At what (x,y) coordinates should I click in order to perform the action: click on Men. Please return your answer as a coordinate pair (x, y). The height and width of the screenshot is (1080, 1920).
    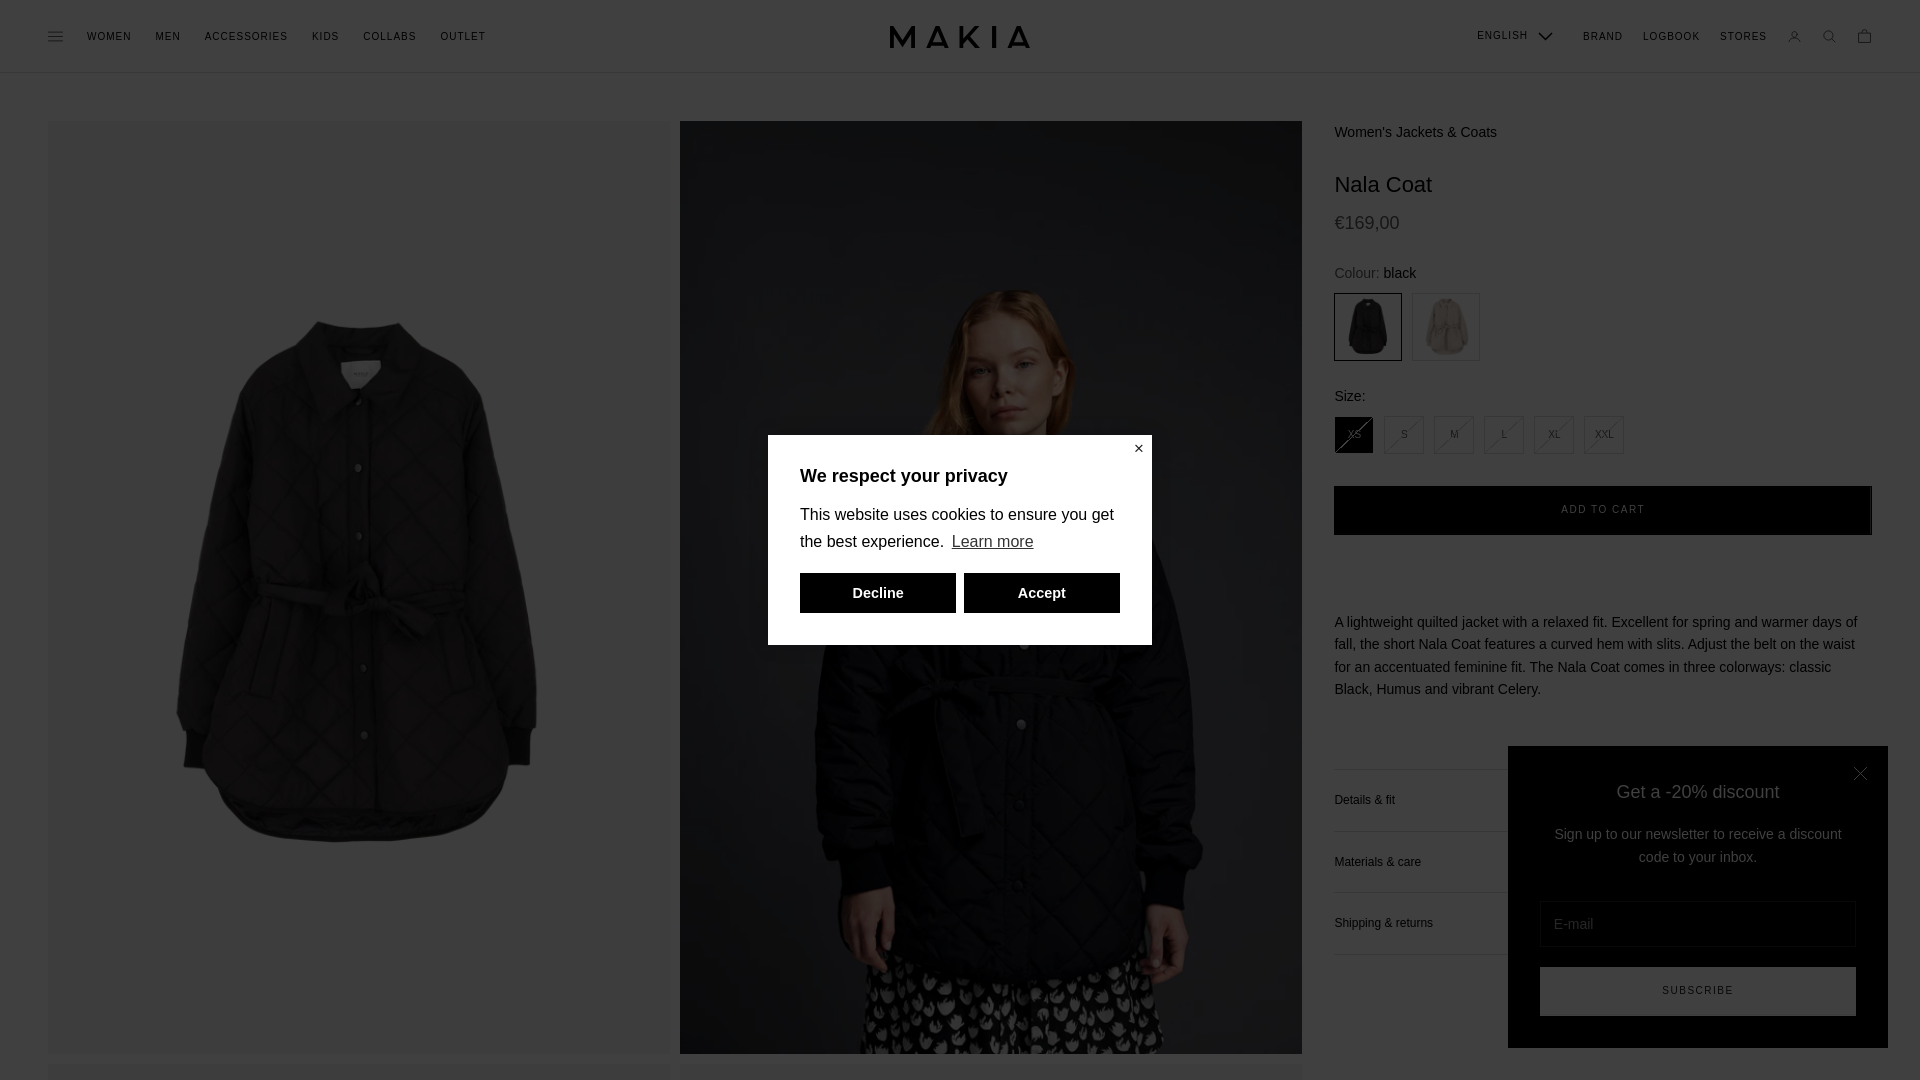
    Looking at the image, I should click on (168, 36).